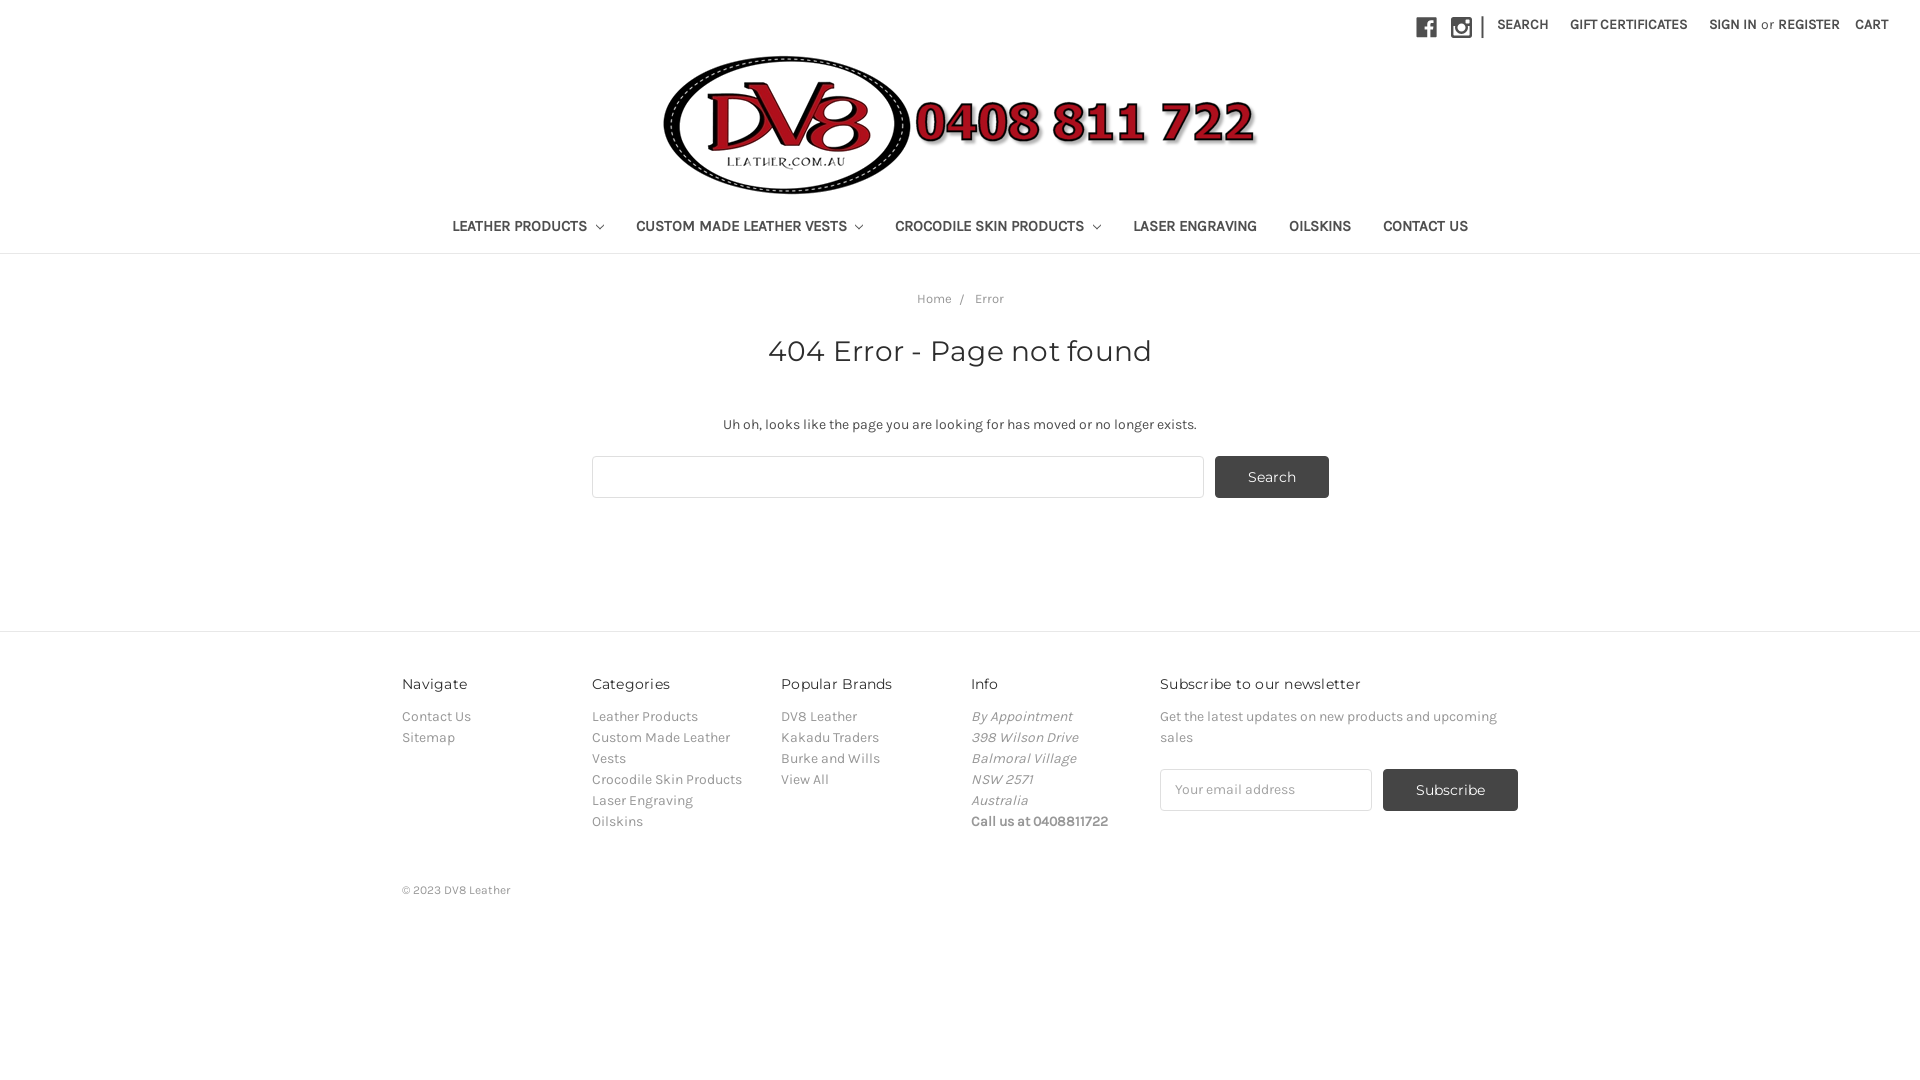 The image size is (1920, 1080). What do you see at coordinates (934, 298) in the screenshot?
I see `Home` at bounding box center [934, 298].